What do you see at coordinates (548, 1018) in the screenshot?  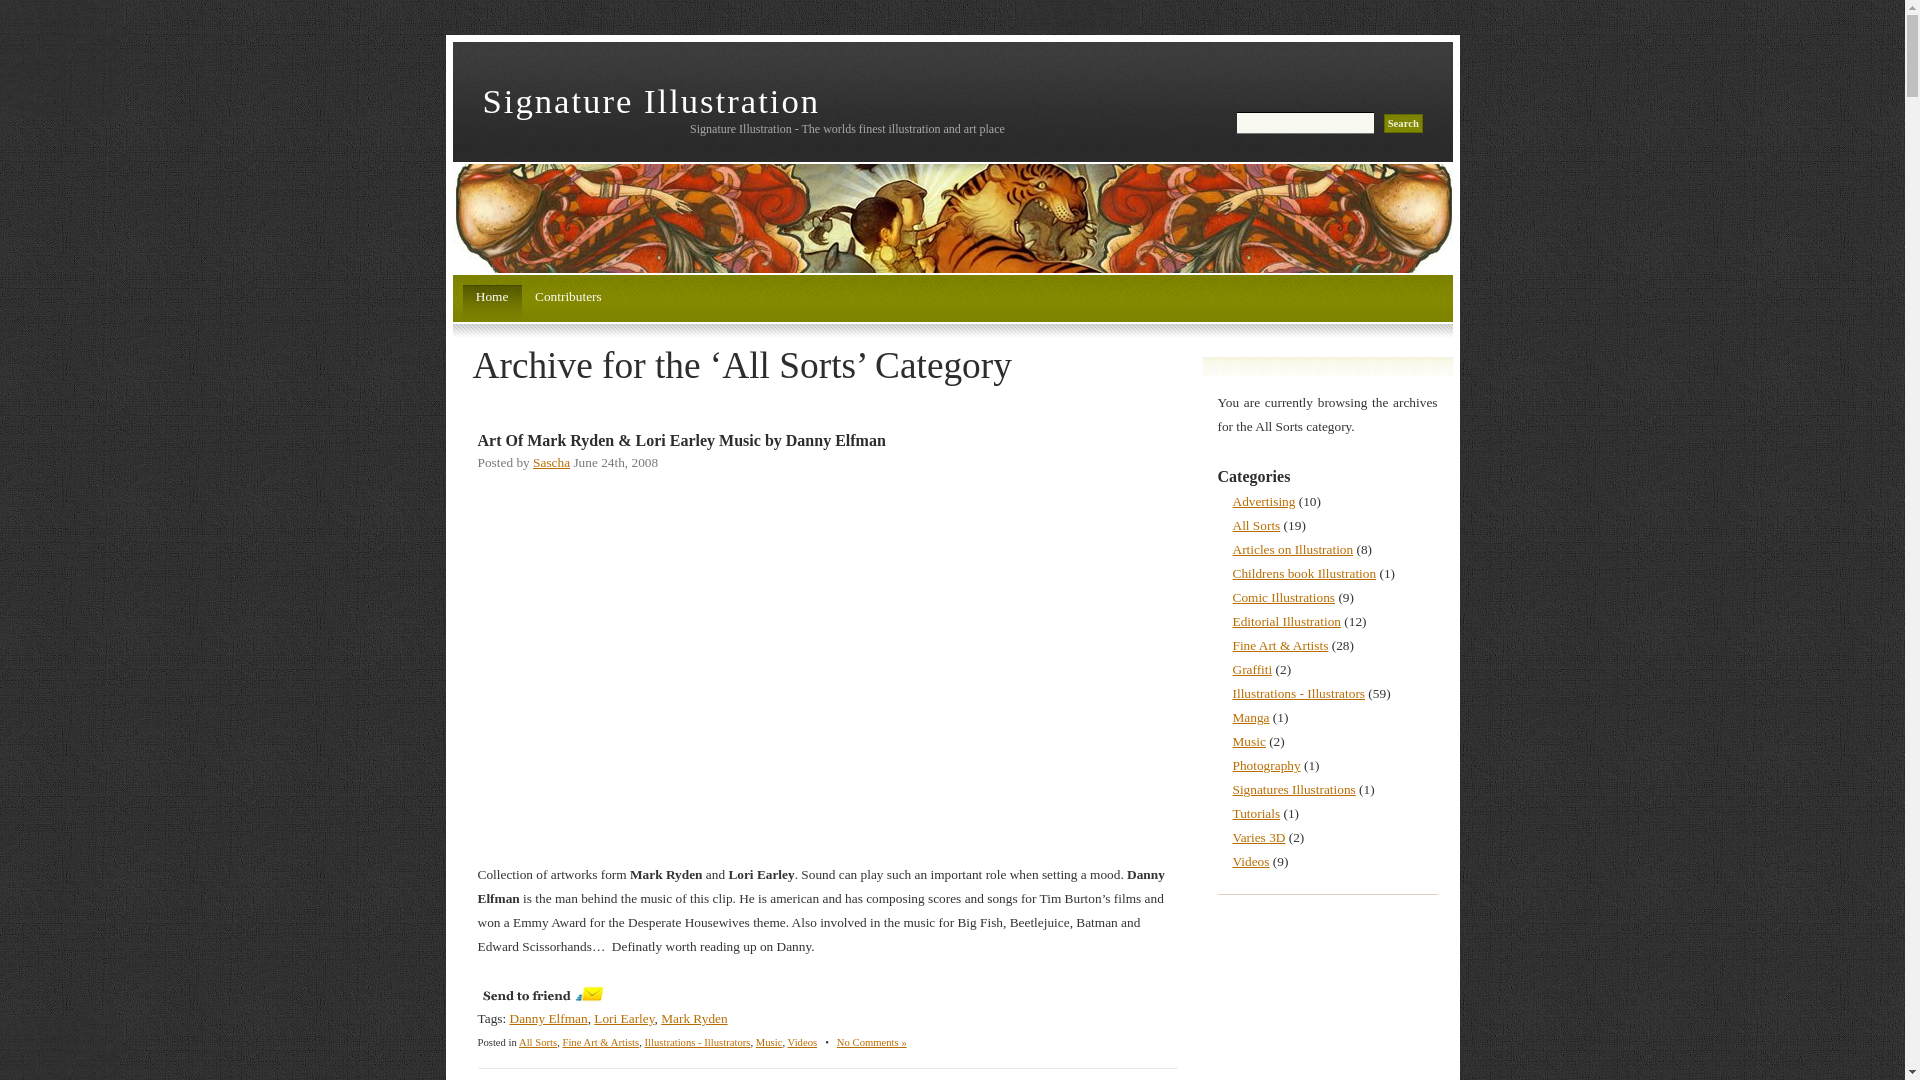 I see `Danny Elfman` at bounding box center [548, 1018].